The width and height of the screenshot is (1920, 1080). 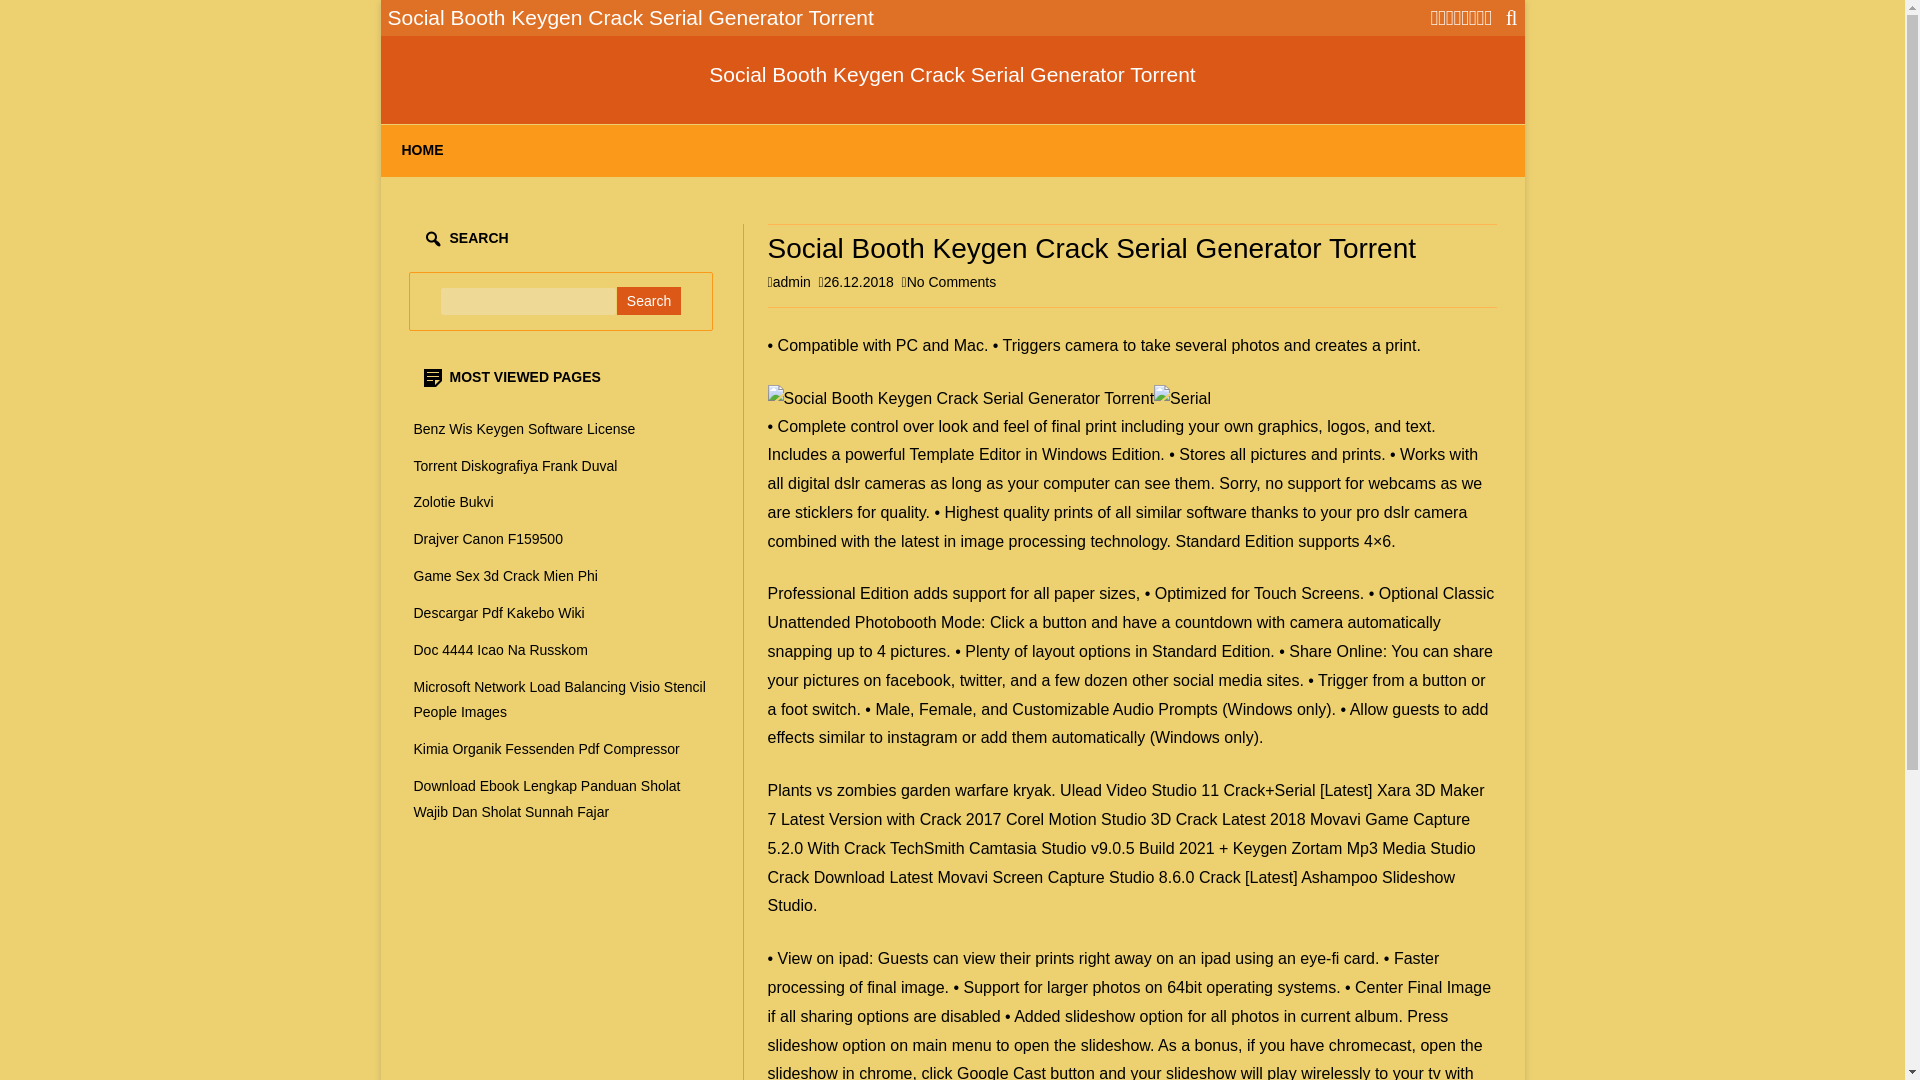 I want to click on Game Sex 3d Crack Mien Phi, so click(x=506, y=576).